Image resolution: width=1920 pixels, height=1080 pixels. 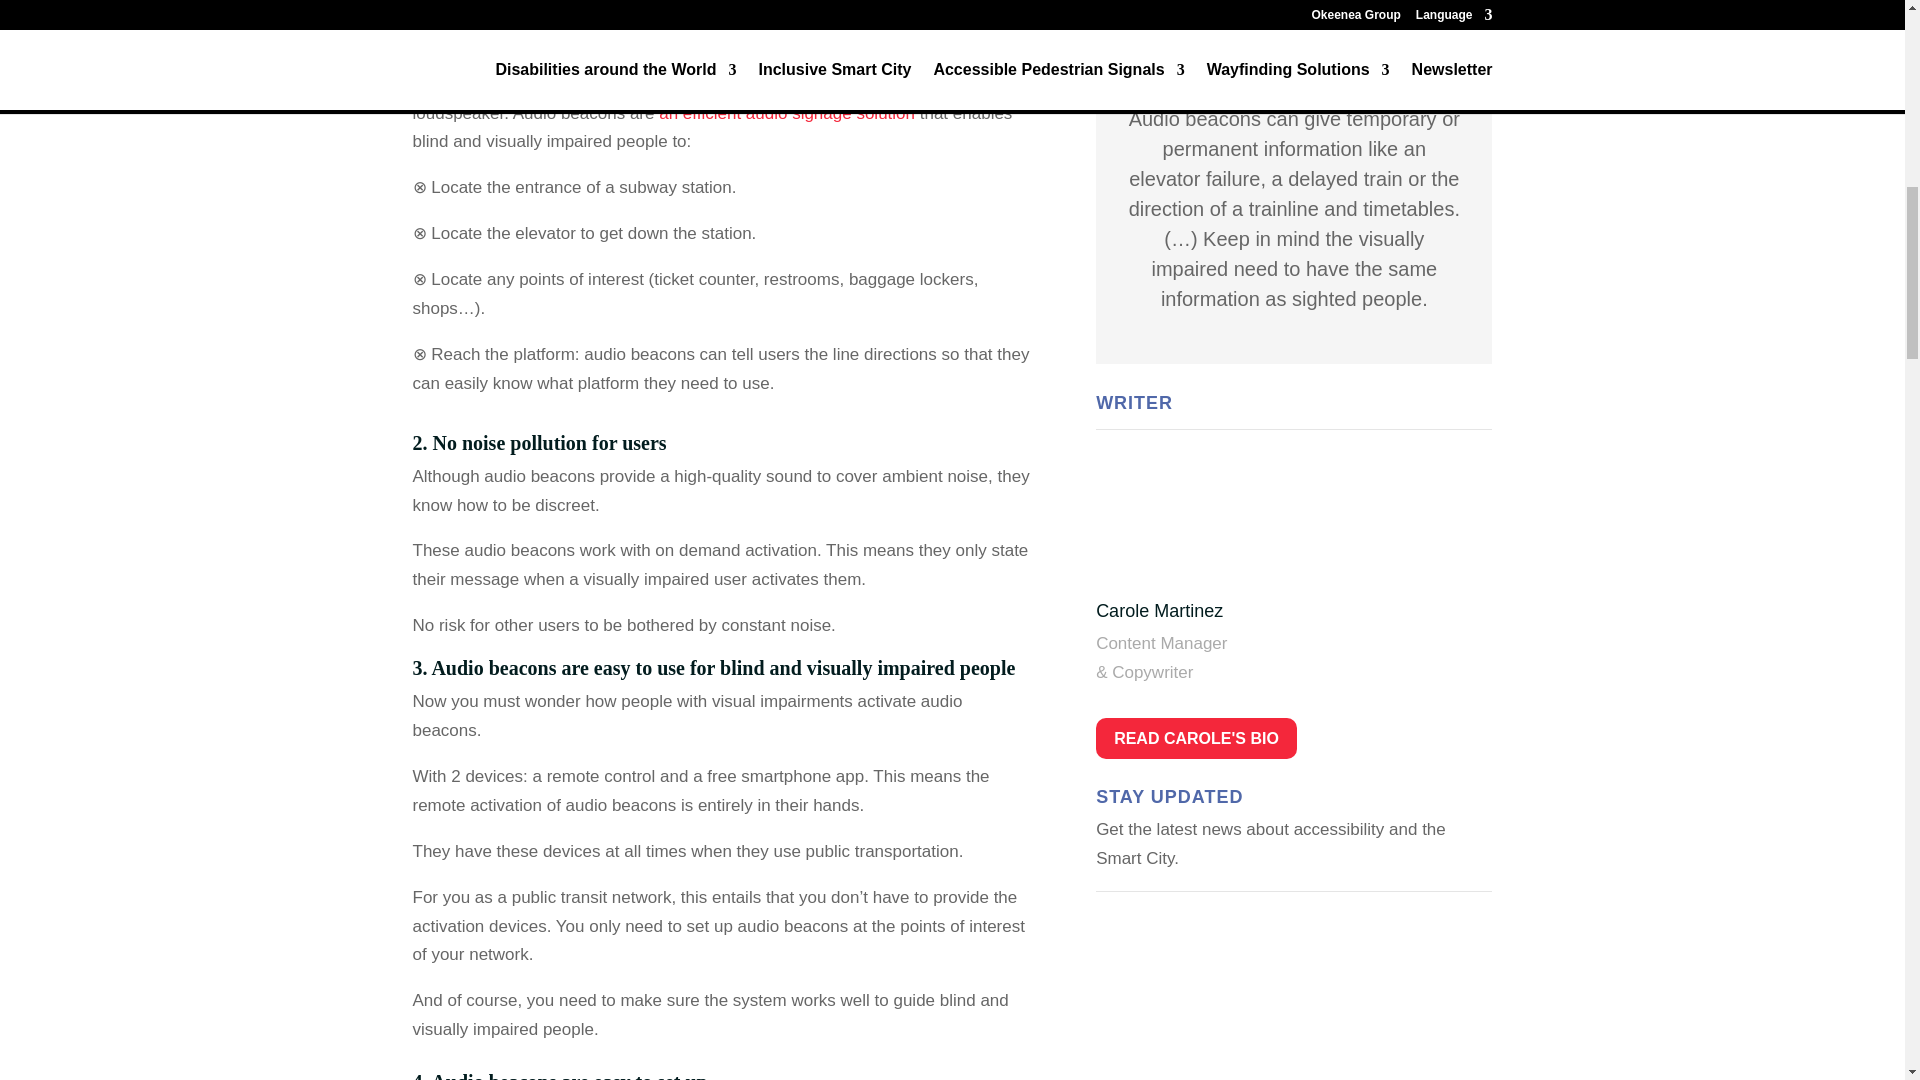 What do you see at coordinates (1294, 22) in the screenshot?
I see `audio-beacon-okeenea` at bounding box center [1294, 22].